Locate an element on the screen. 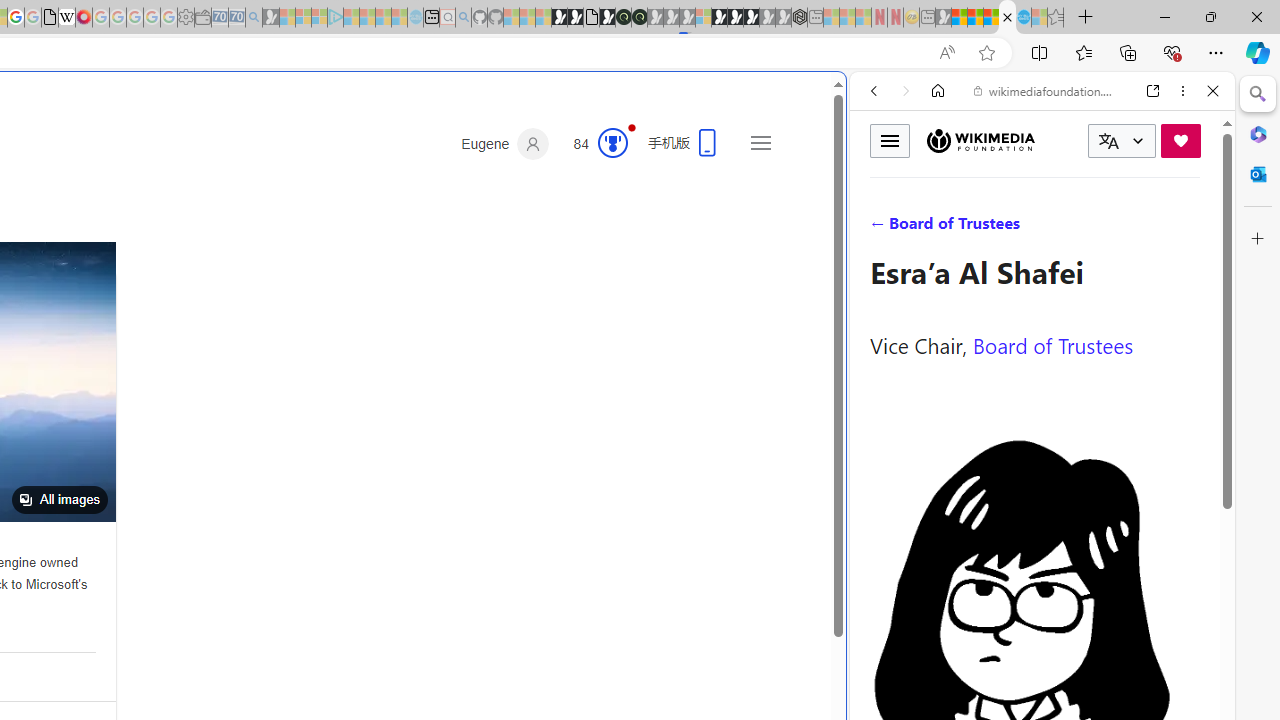  Search the web is located at coordinates (1052, 138).